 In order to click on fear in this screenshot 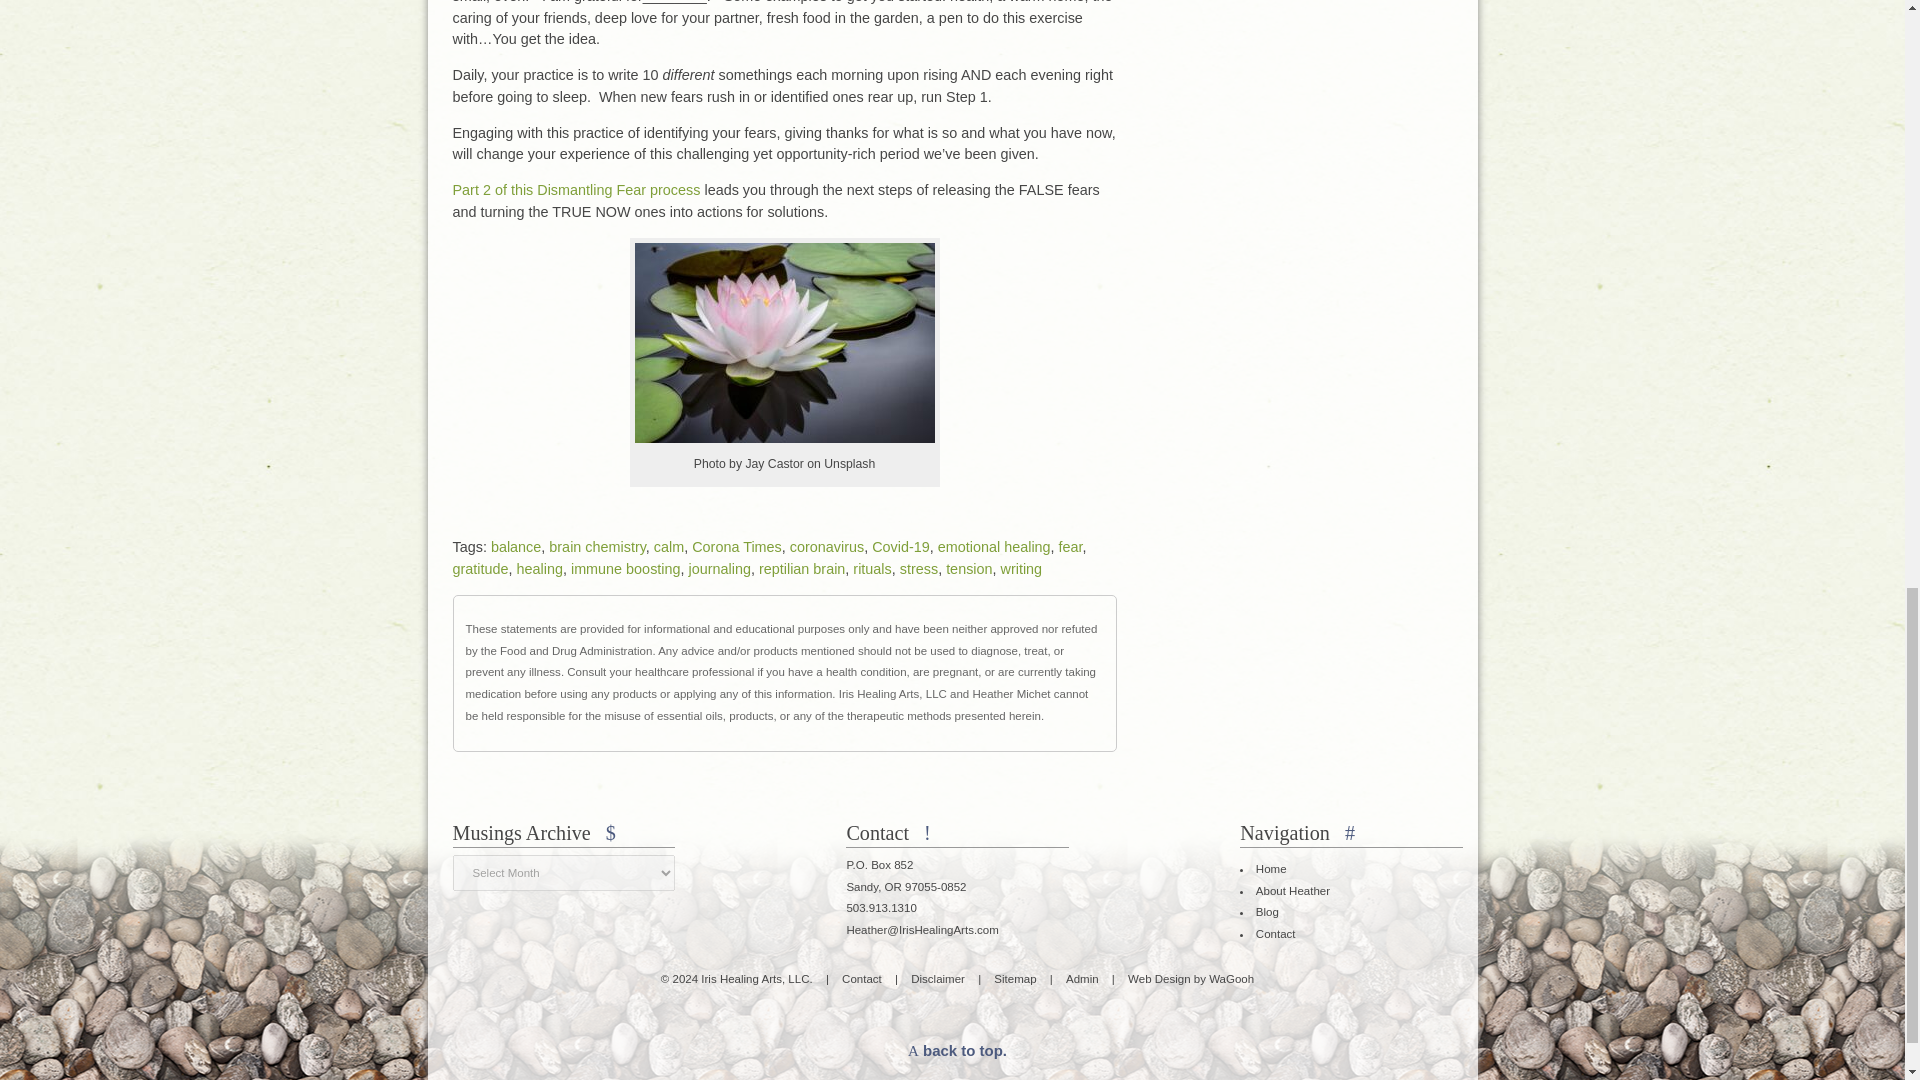, I will do `click(1070, 546)`.